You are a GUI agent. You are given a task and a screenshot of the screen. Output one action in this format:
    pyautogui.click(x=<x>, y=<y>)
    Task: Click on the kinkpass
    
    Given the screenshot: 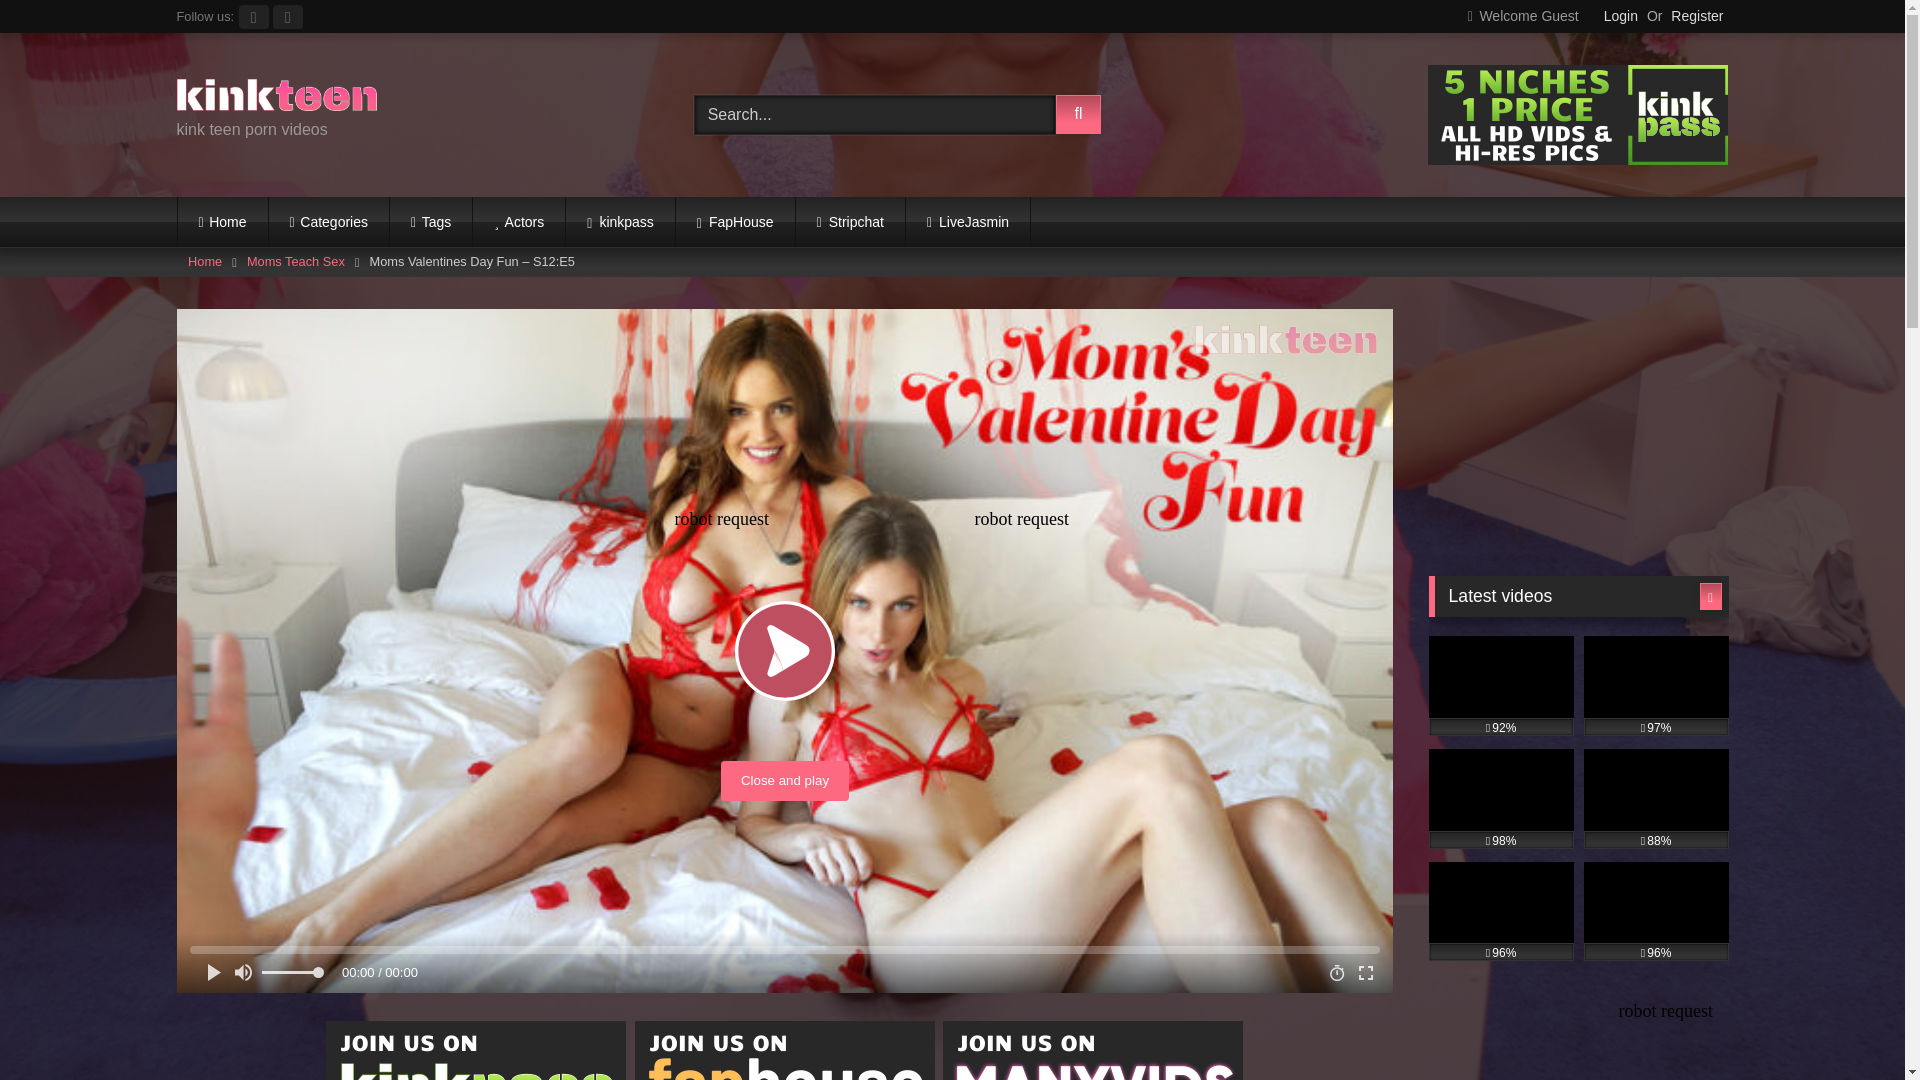 What is the action you would take?
    pyautogui.click(x=620, y=222)
    